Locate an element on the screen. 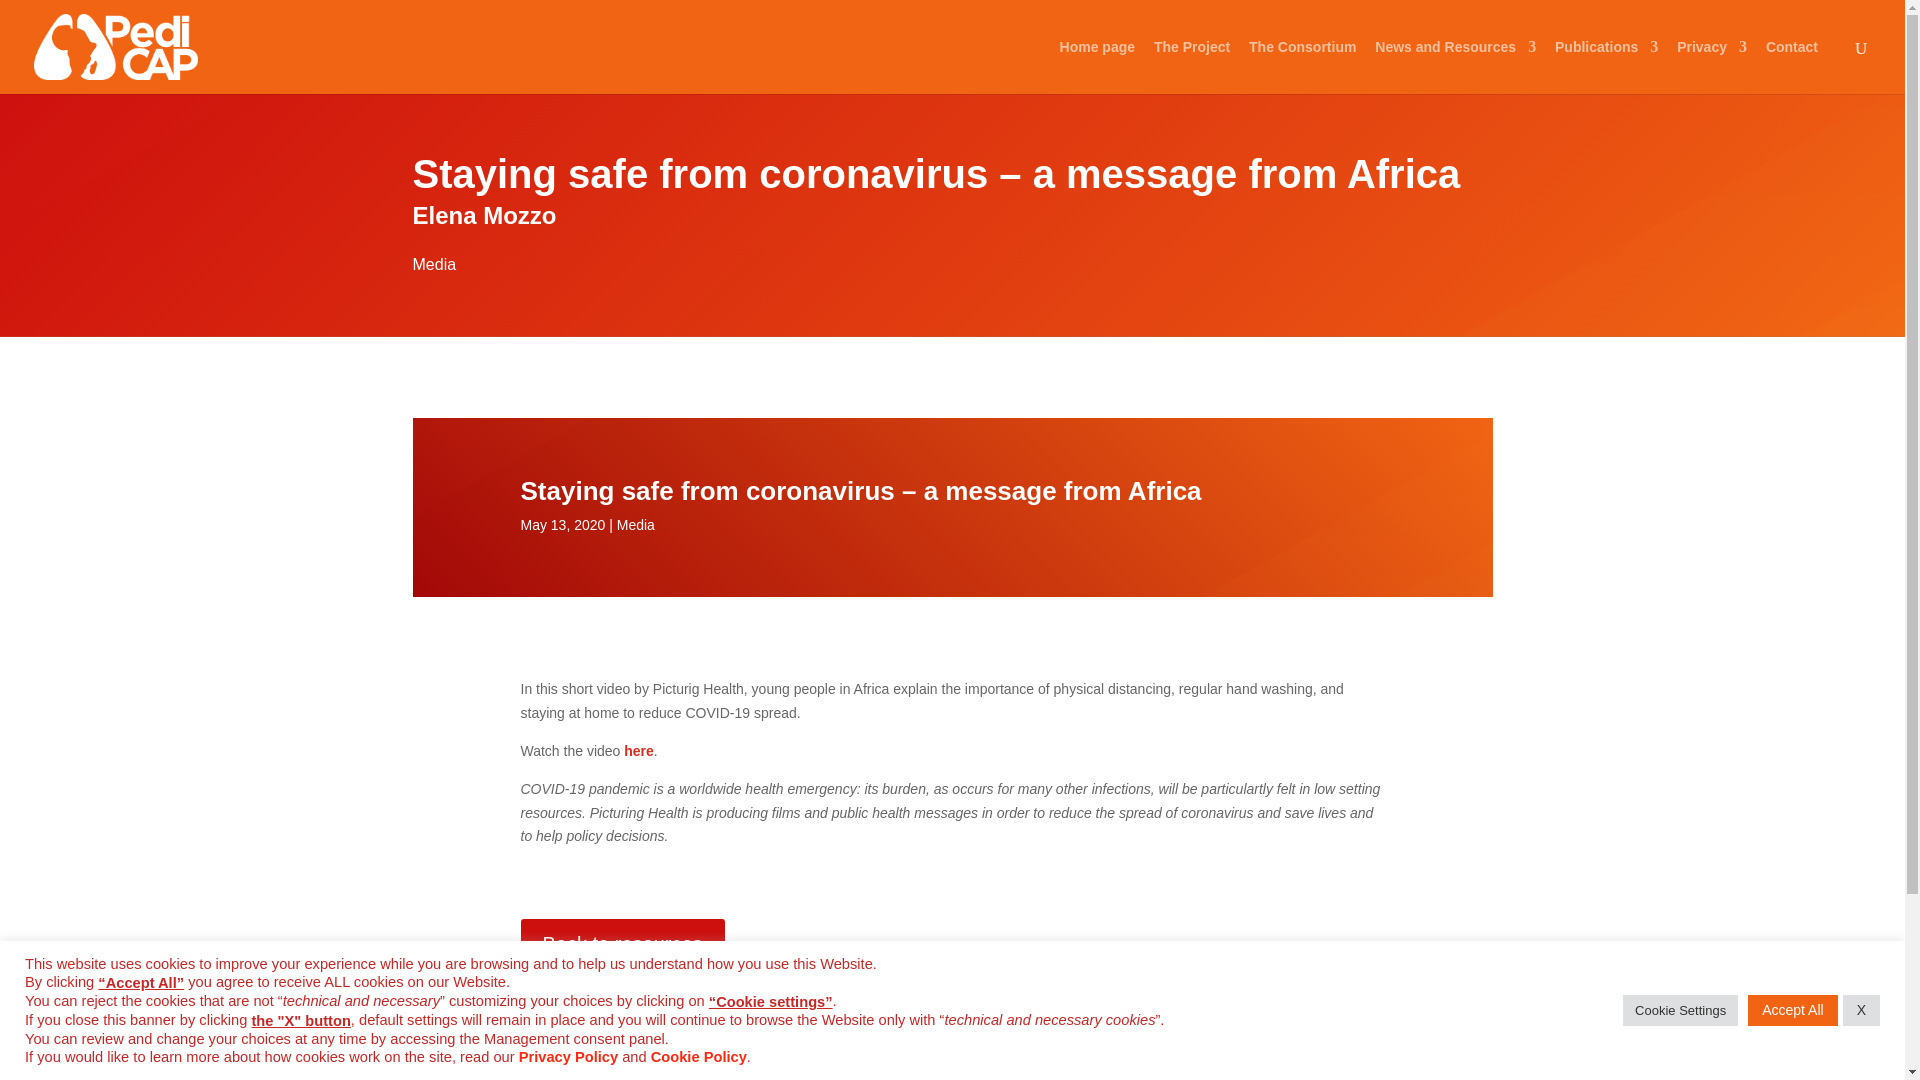 The height and width of the screenshot is (1080, 1920). Home page is located at coordinates (1096, 66).